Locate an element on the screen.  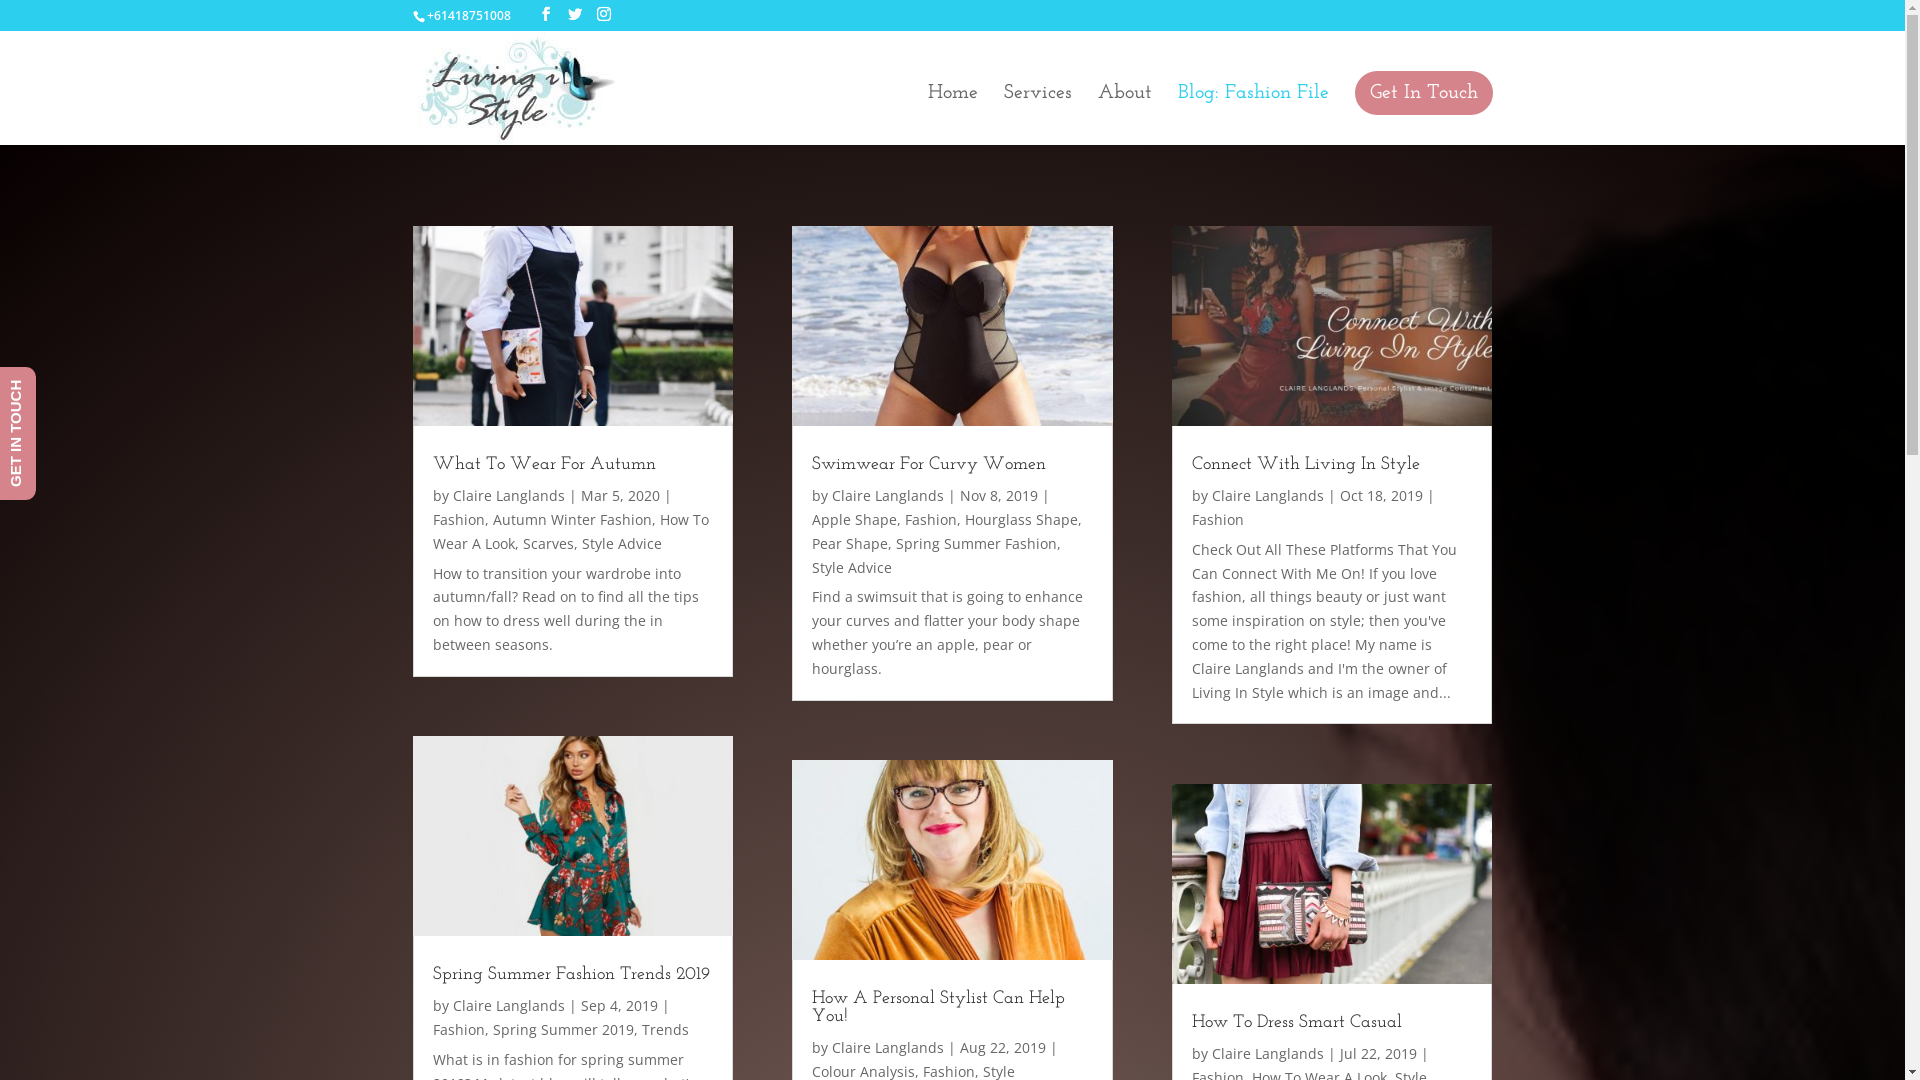
What To Wear For Autumn is located at coordinates (544, 464).